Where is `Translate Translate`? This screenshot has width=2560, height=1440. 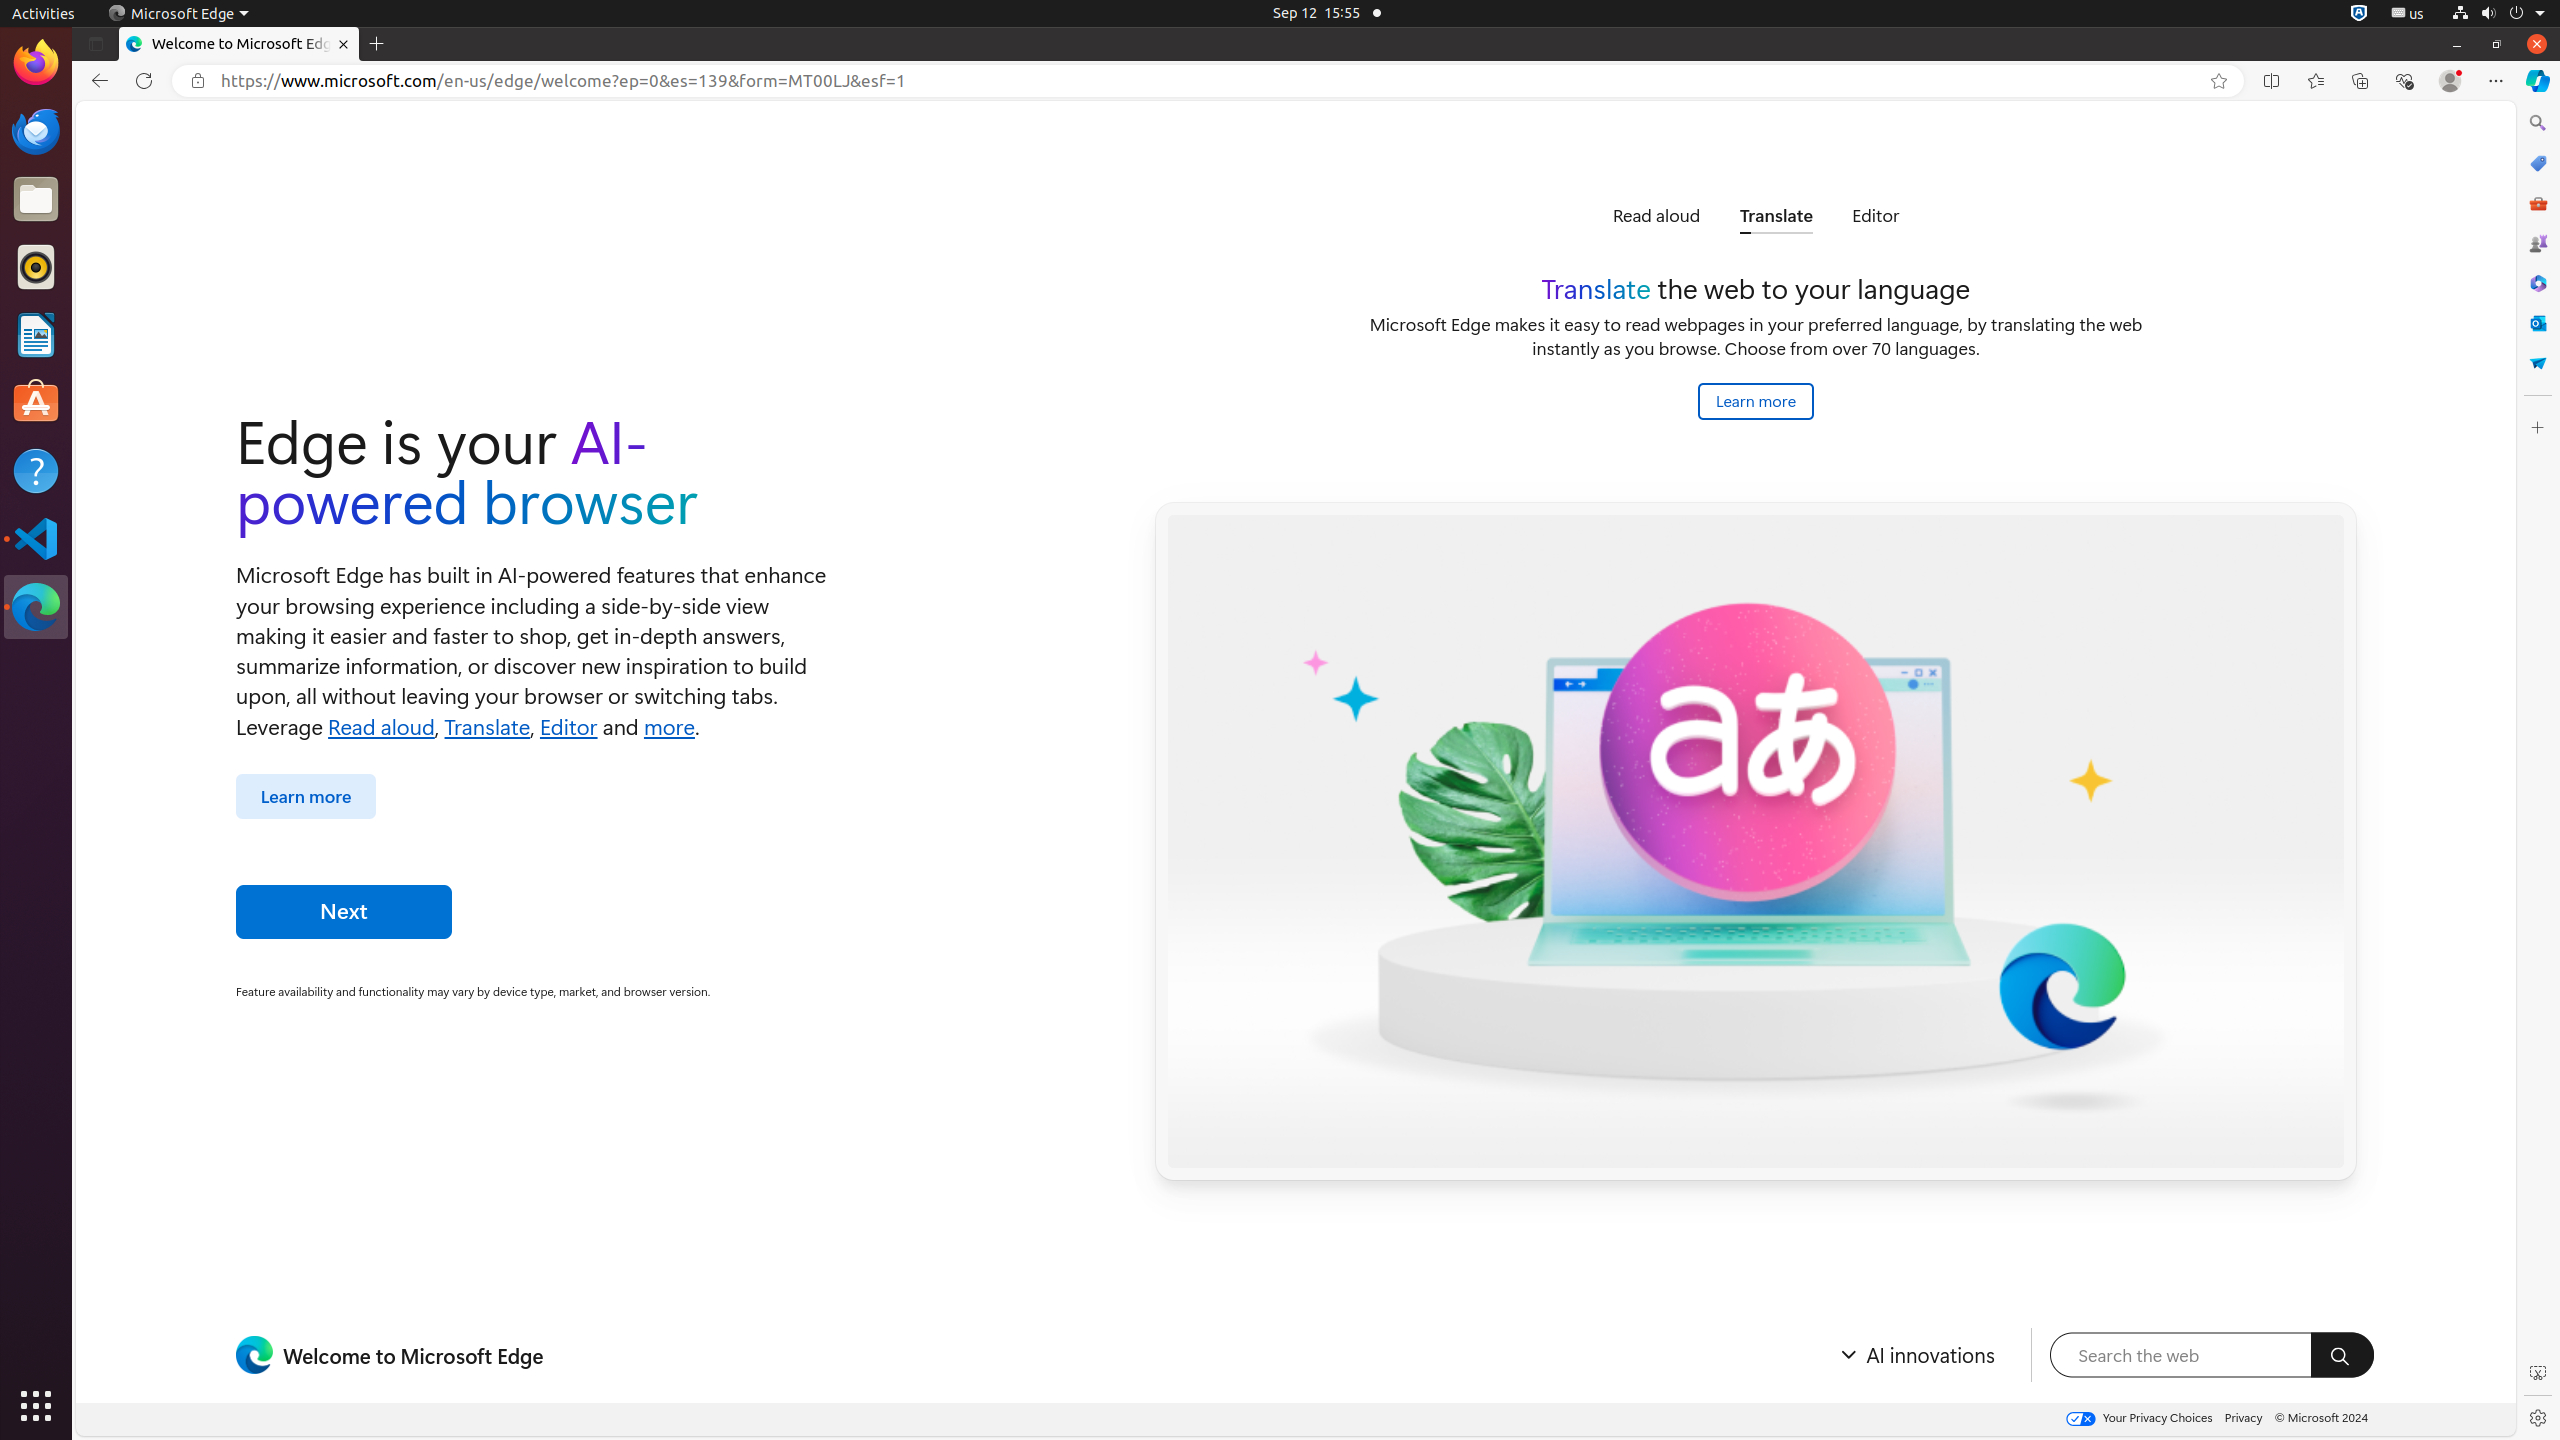 Translate Translate is located at coordinates (1776, 216).